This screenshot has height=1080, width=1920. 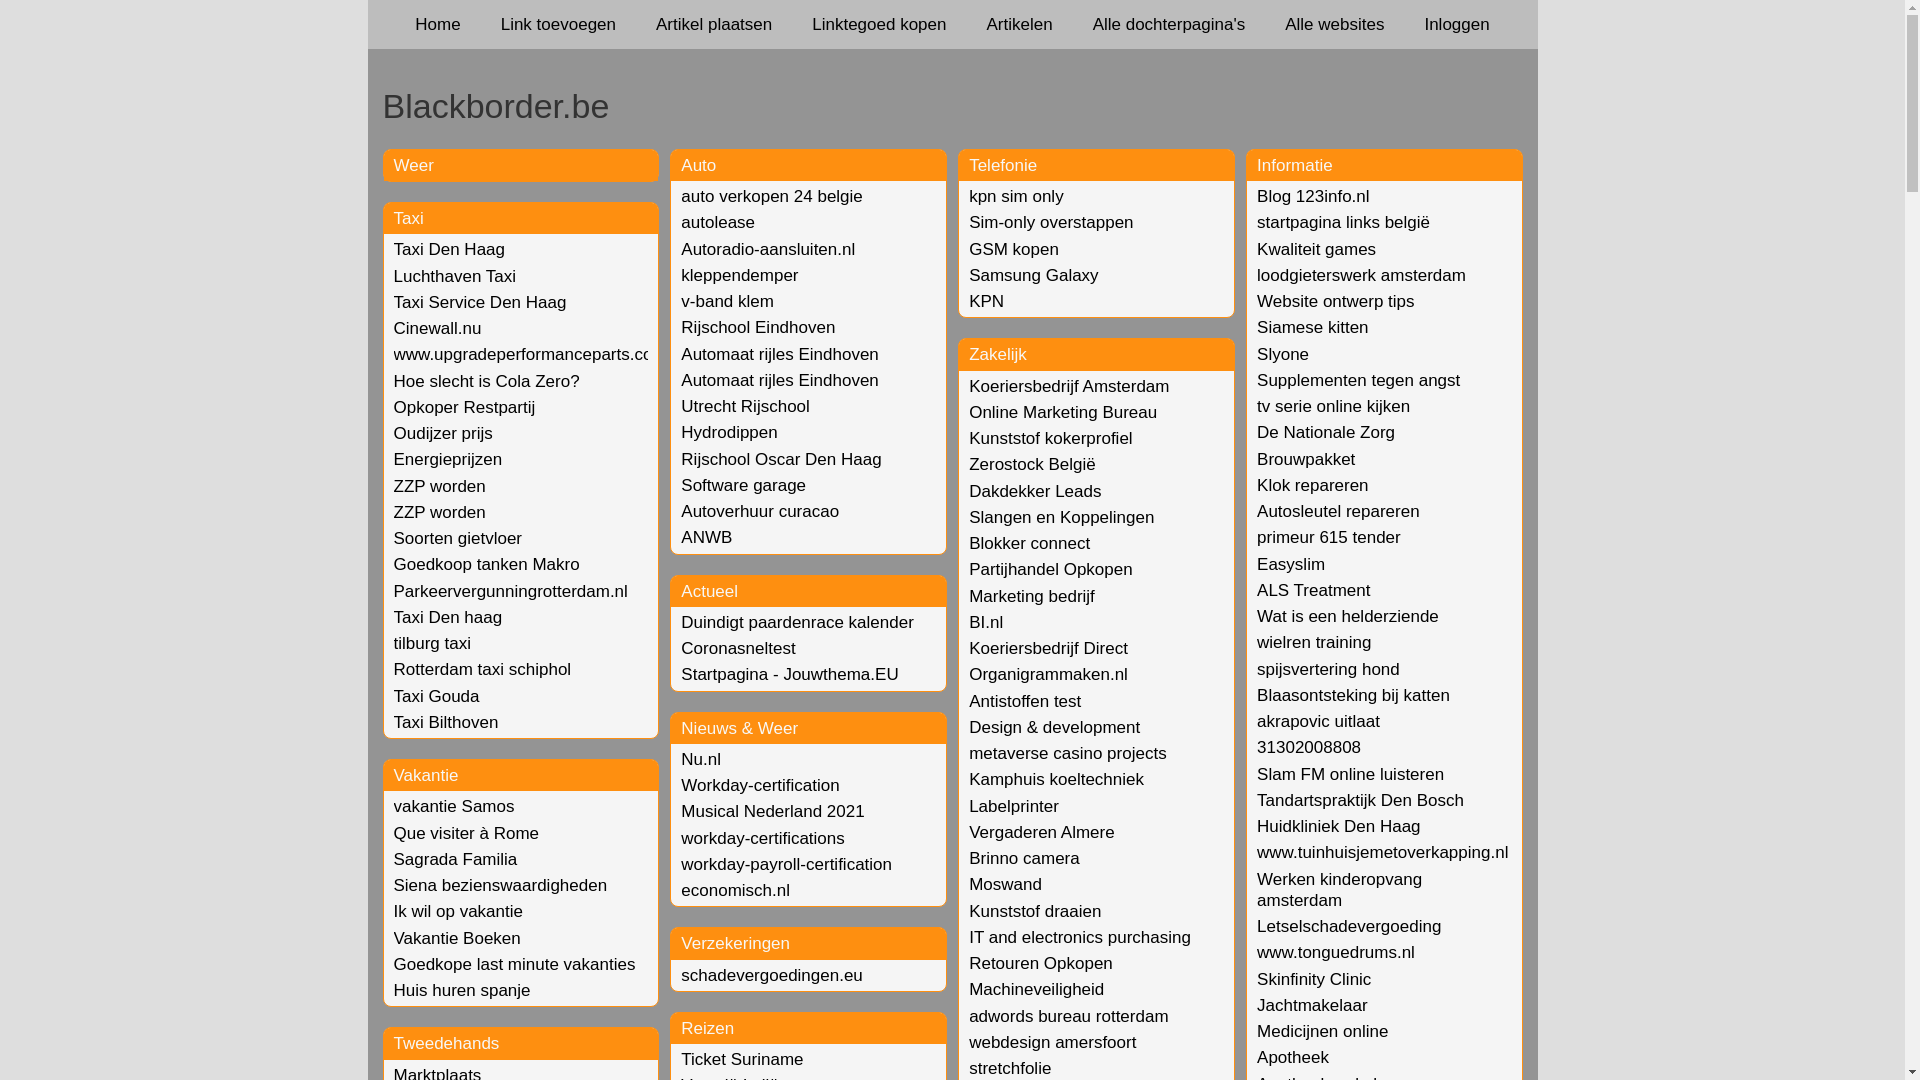 What do you see at coordinates (558, 24) in the screenshot?
I see `Link toevoegen` at bounding box center [558, 24].